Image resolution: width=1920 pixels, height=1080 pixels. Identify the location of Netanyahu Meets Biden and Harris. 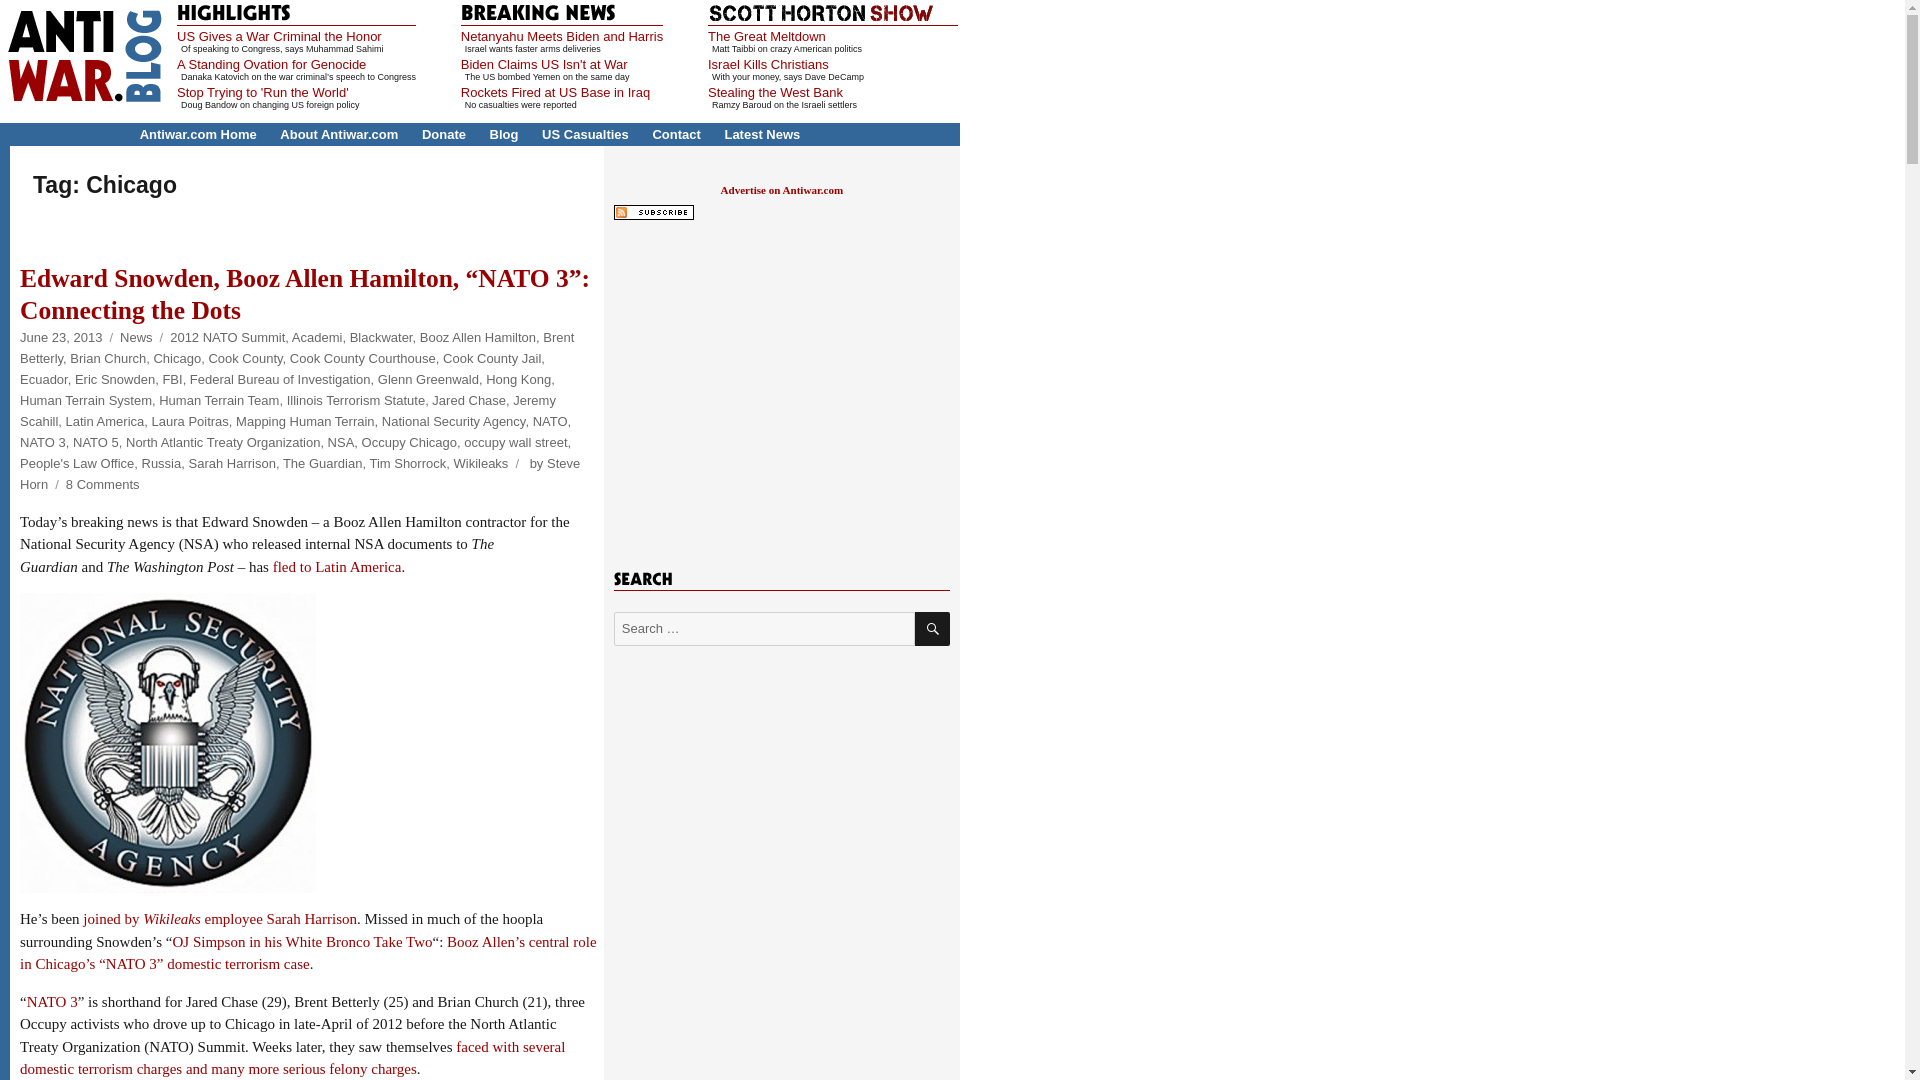
(561, 36).